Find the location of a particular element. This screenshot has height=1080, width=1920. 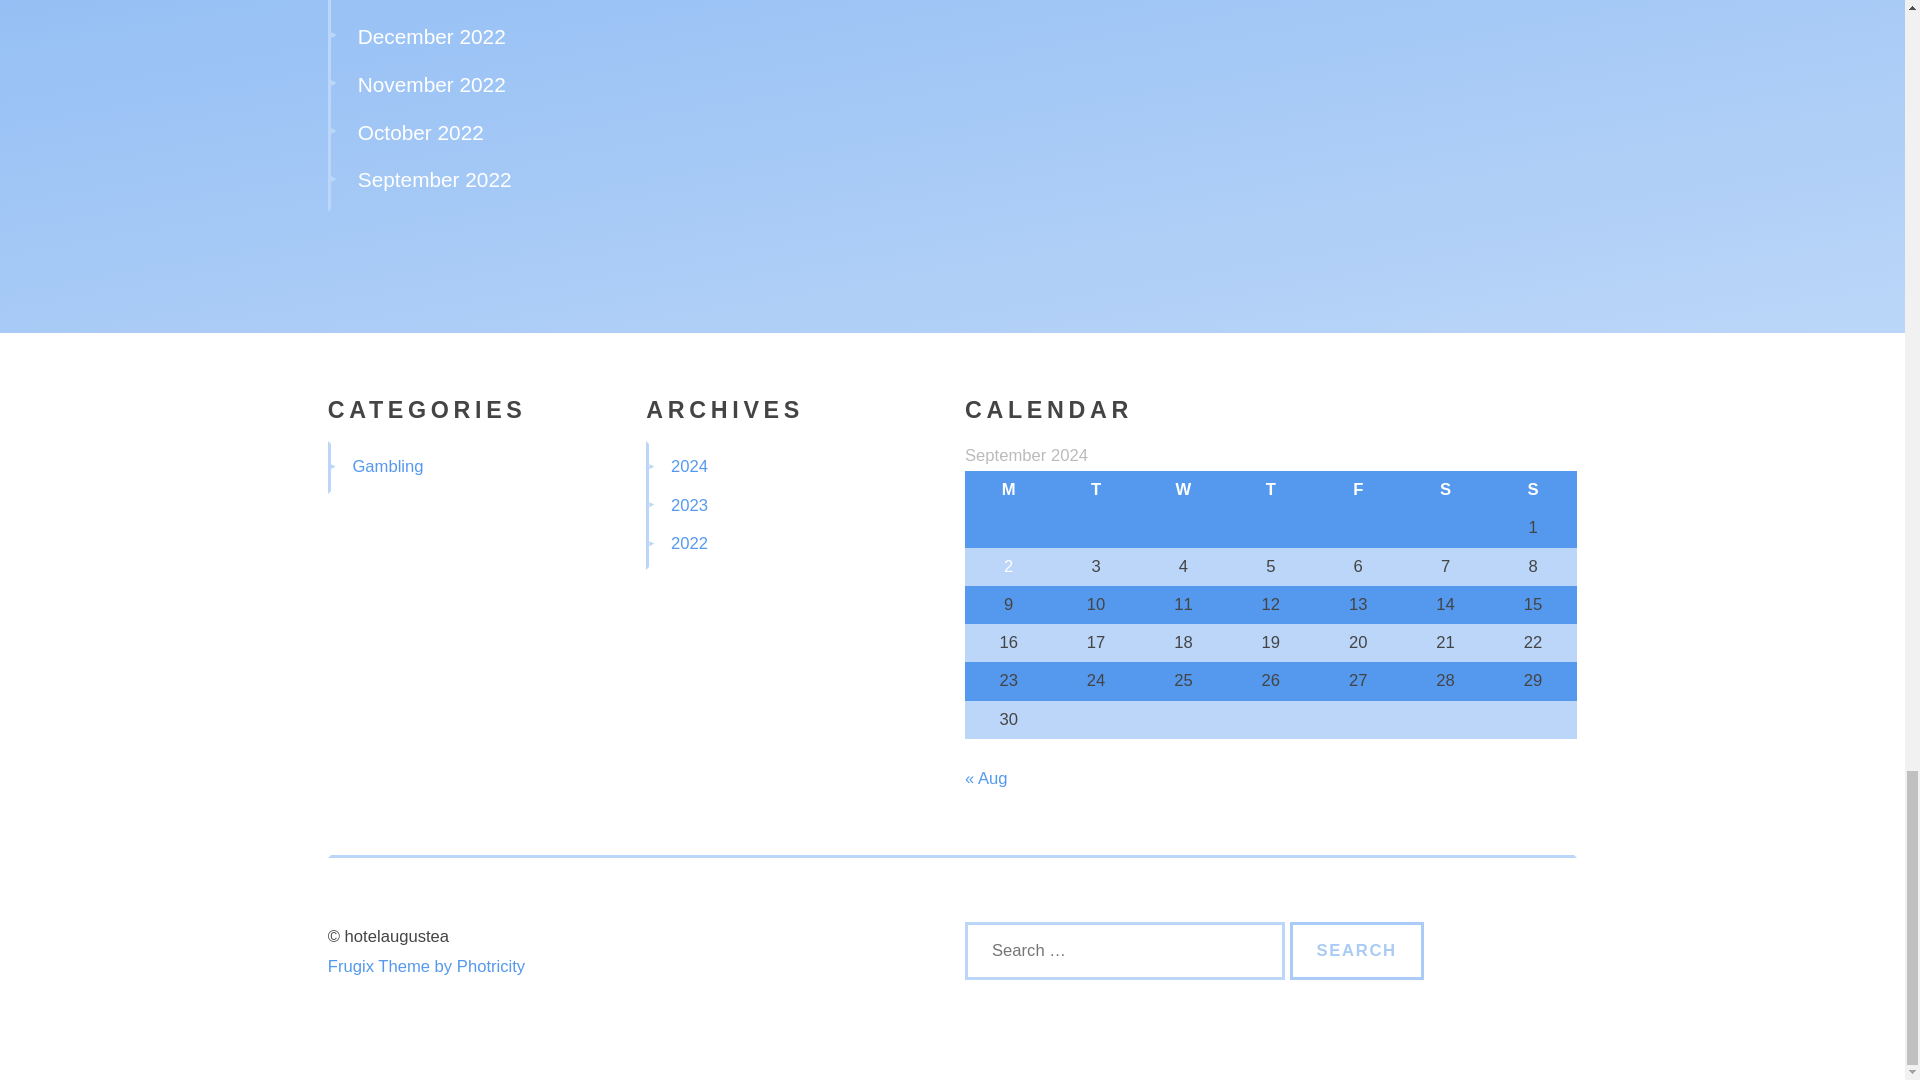

Friday is located at coordinates (1358, 489).